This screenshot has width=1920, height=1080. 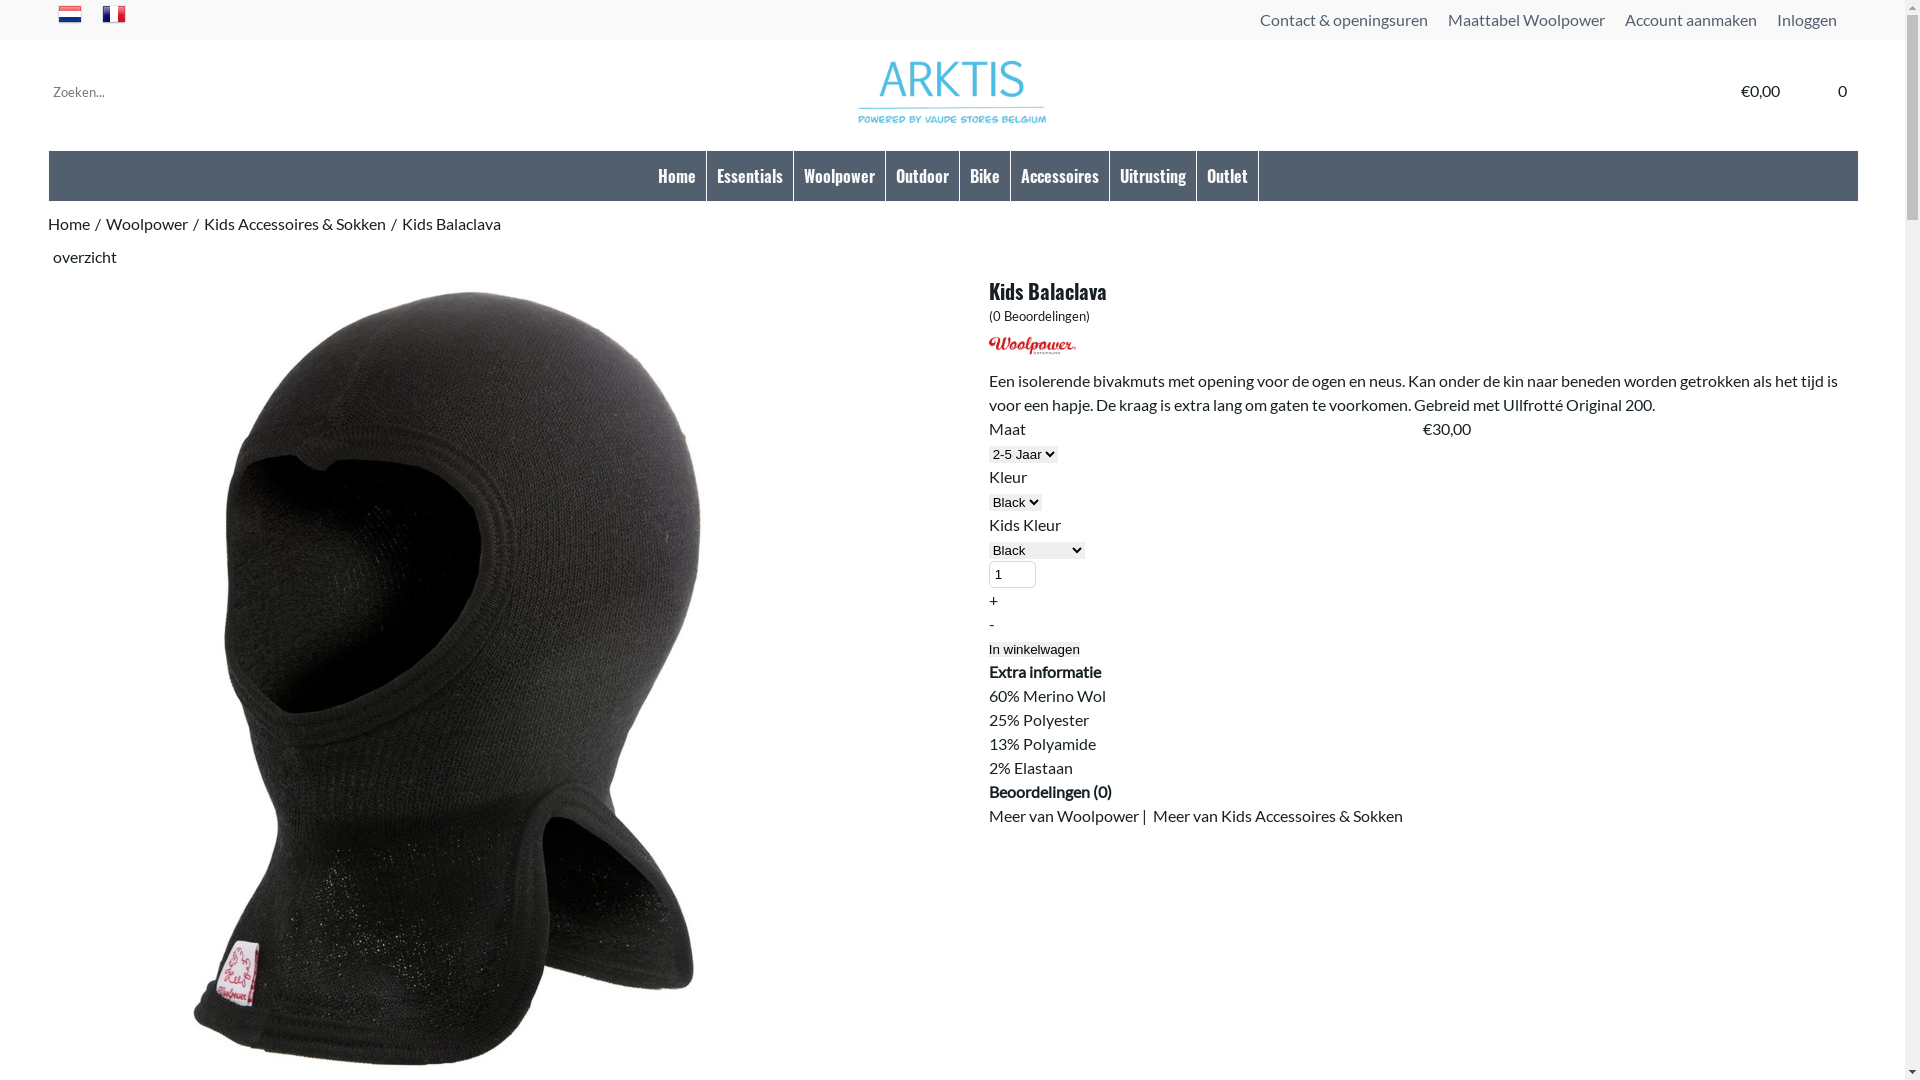 I want to click on Bike, so click(x=984, y=176).